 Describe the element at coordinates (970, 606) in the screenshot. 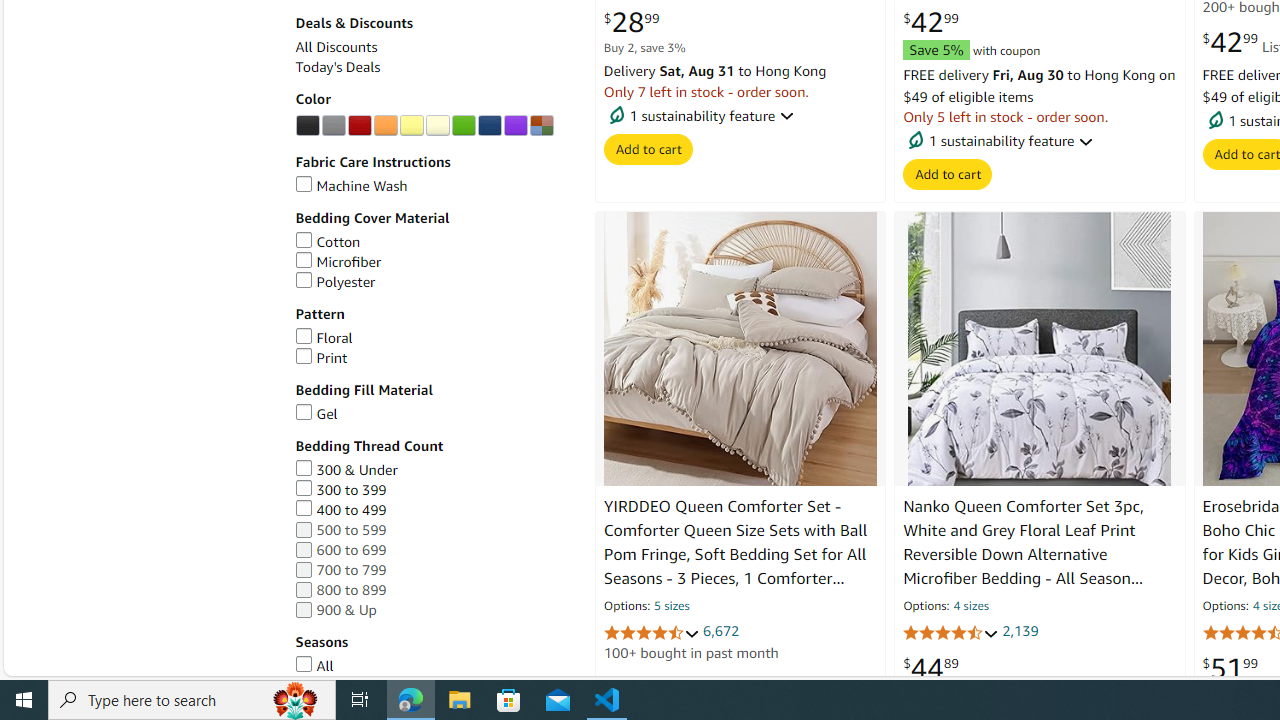

I see `4 sizes` at that location.